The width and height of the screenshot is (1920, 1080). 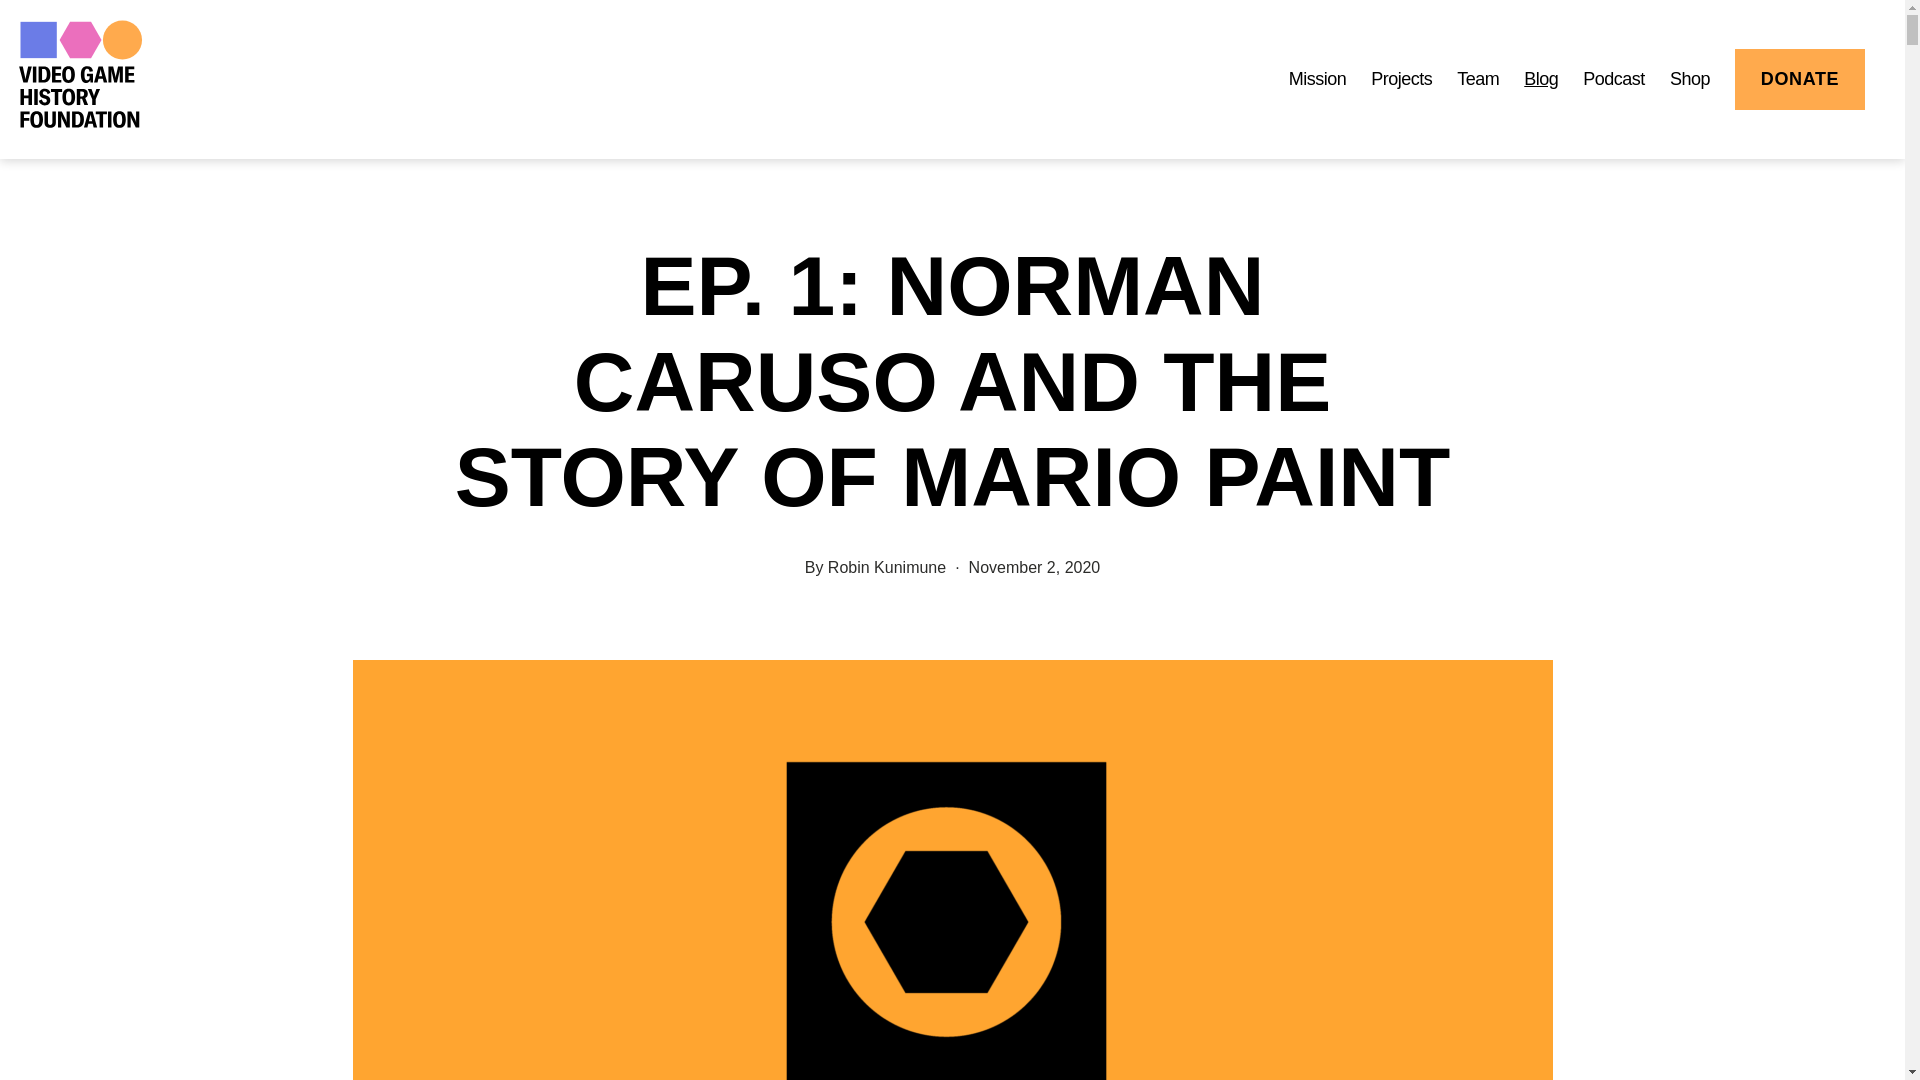 What do you see at coordinates (1478, 80) in the screenshot?
I see `Team` at bounding box center [1478, 80].